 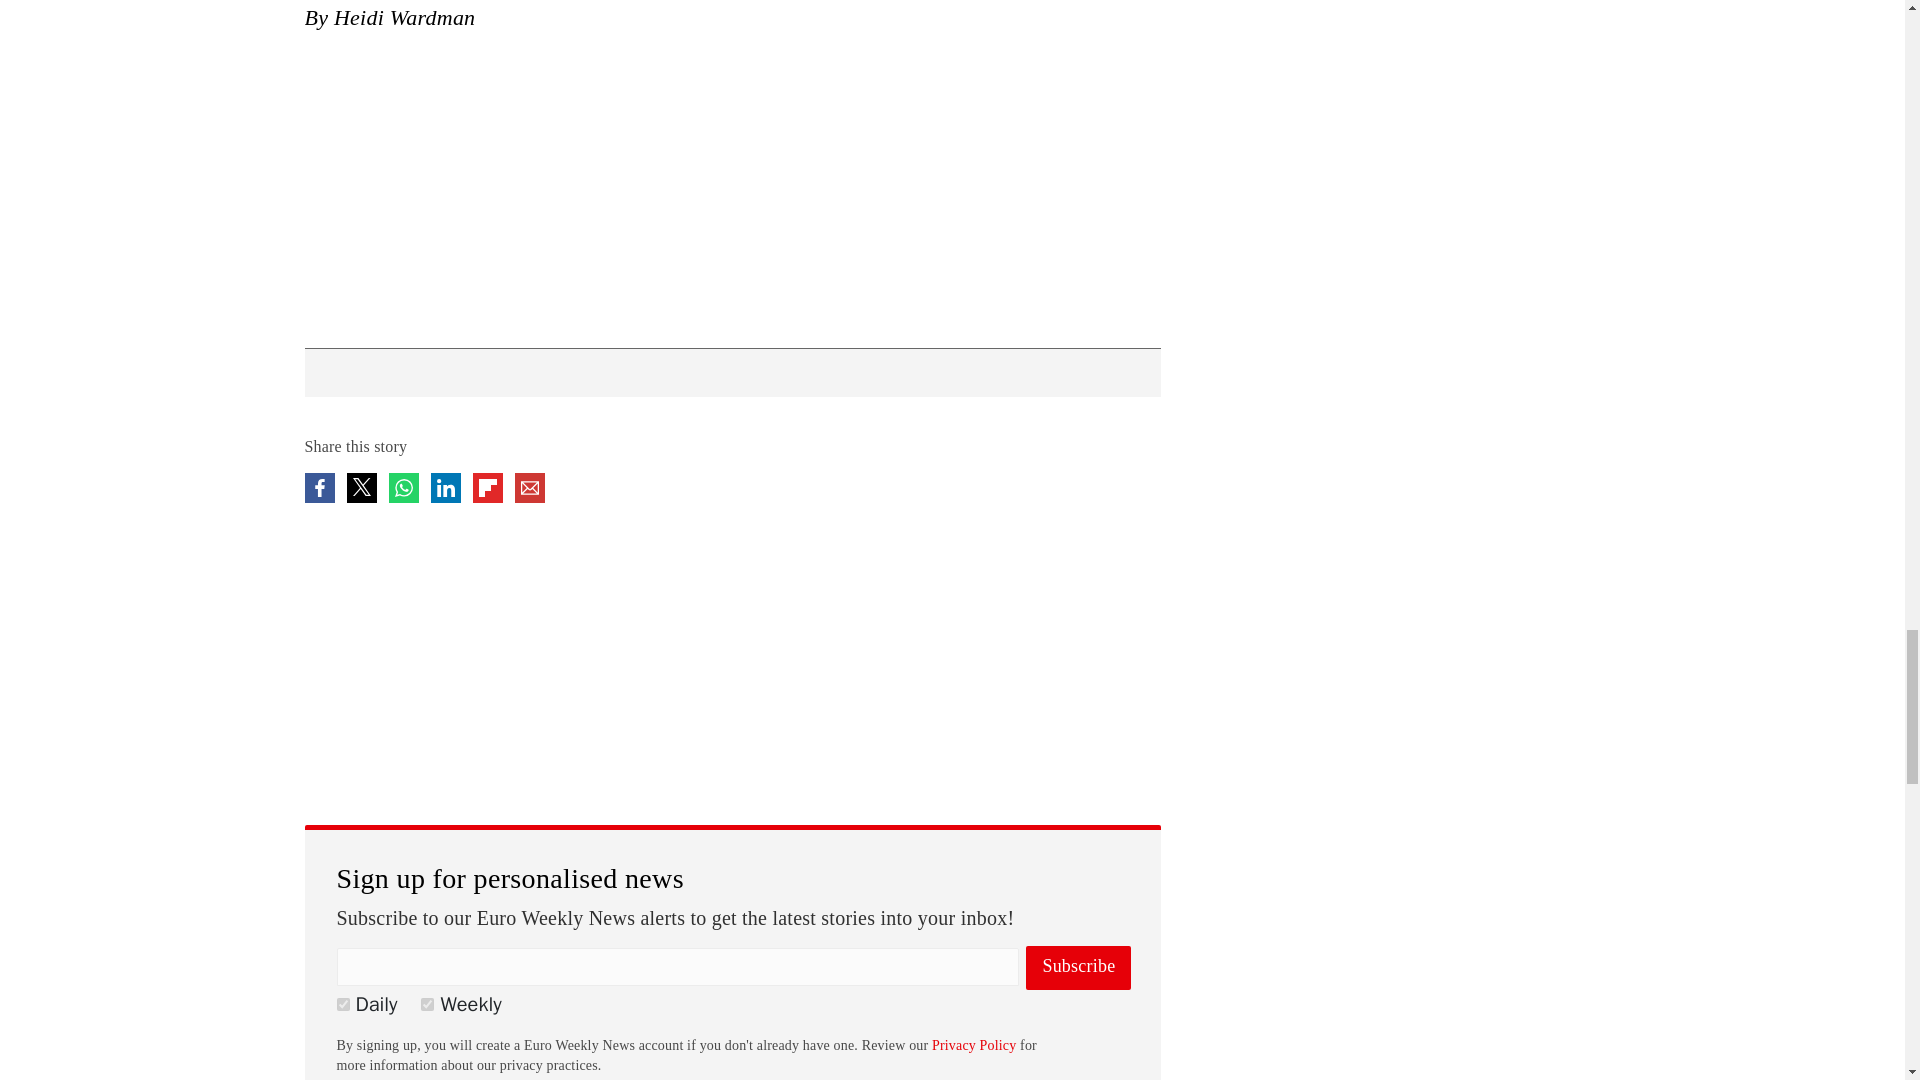 What do you see at coordinates (1078, 968) in the screenshot?
I see `Subscribe` at bounding box center [1078, 968].